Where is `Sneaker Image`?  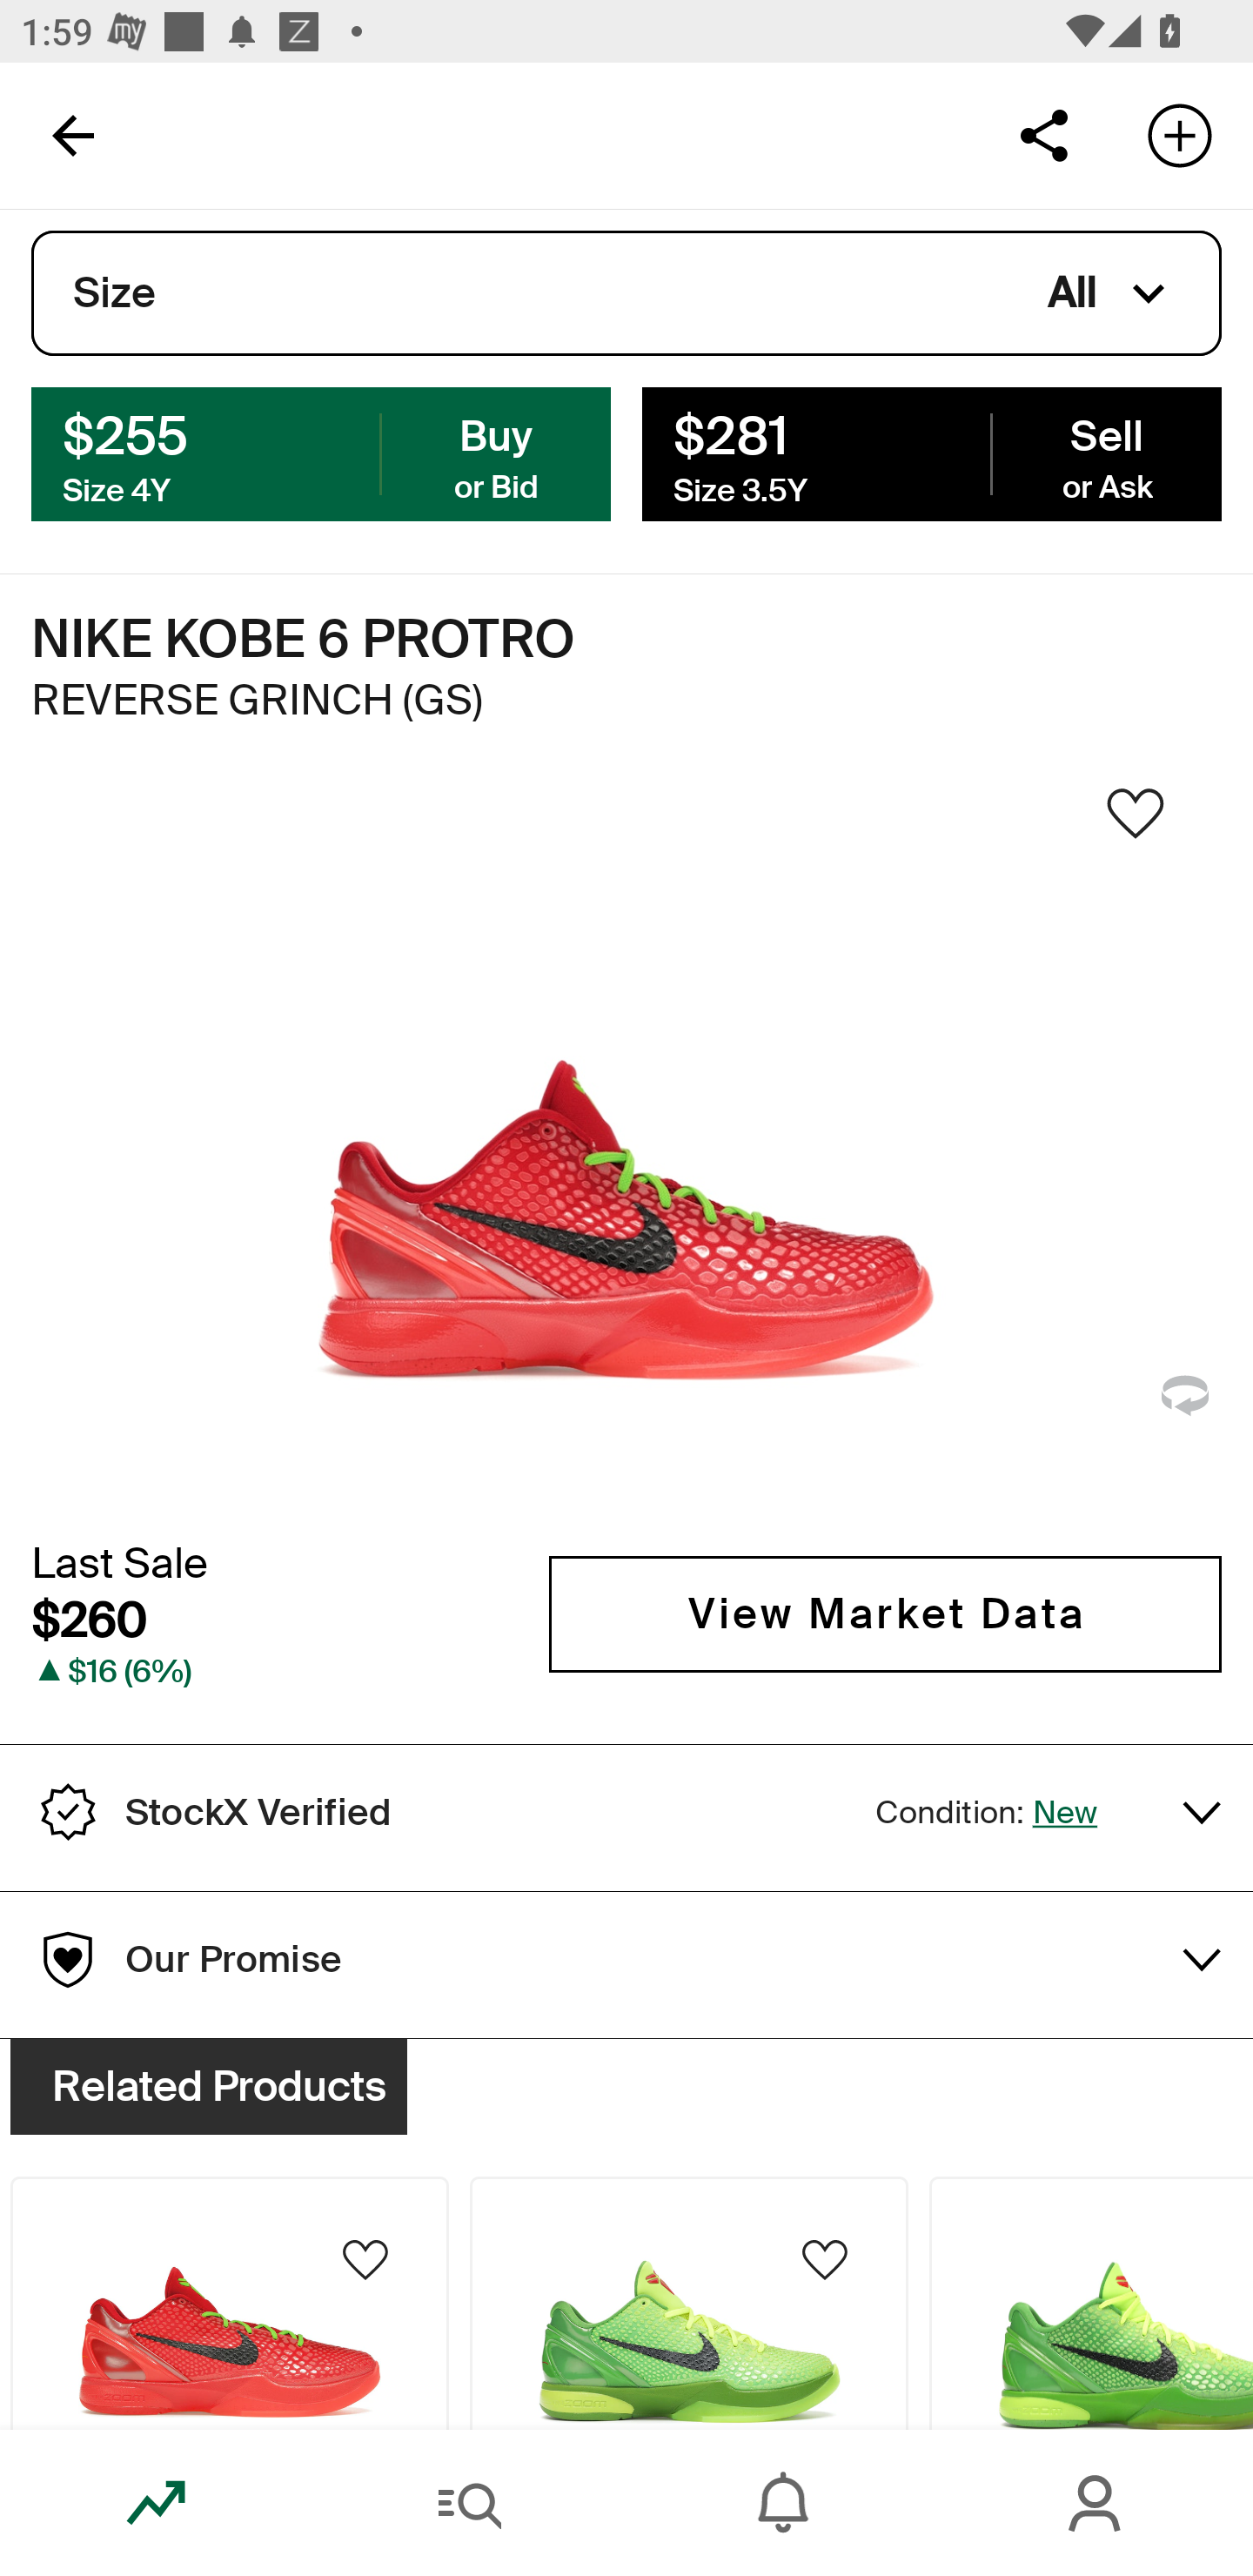
Sneaker Image is located at coordinates (626, 1150).